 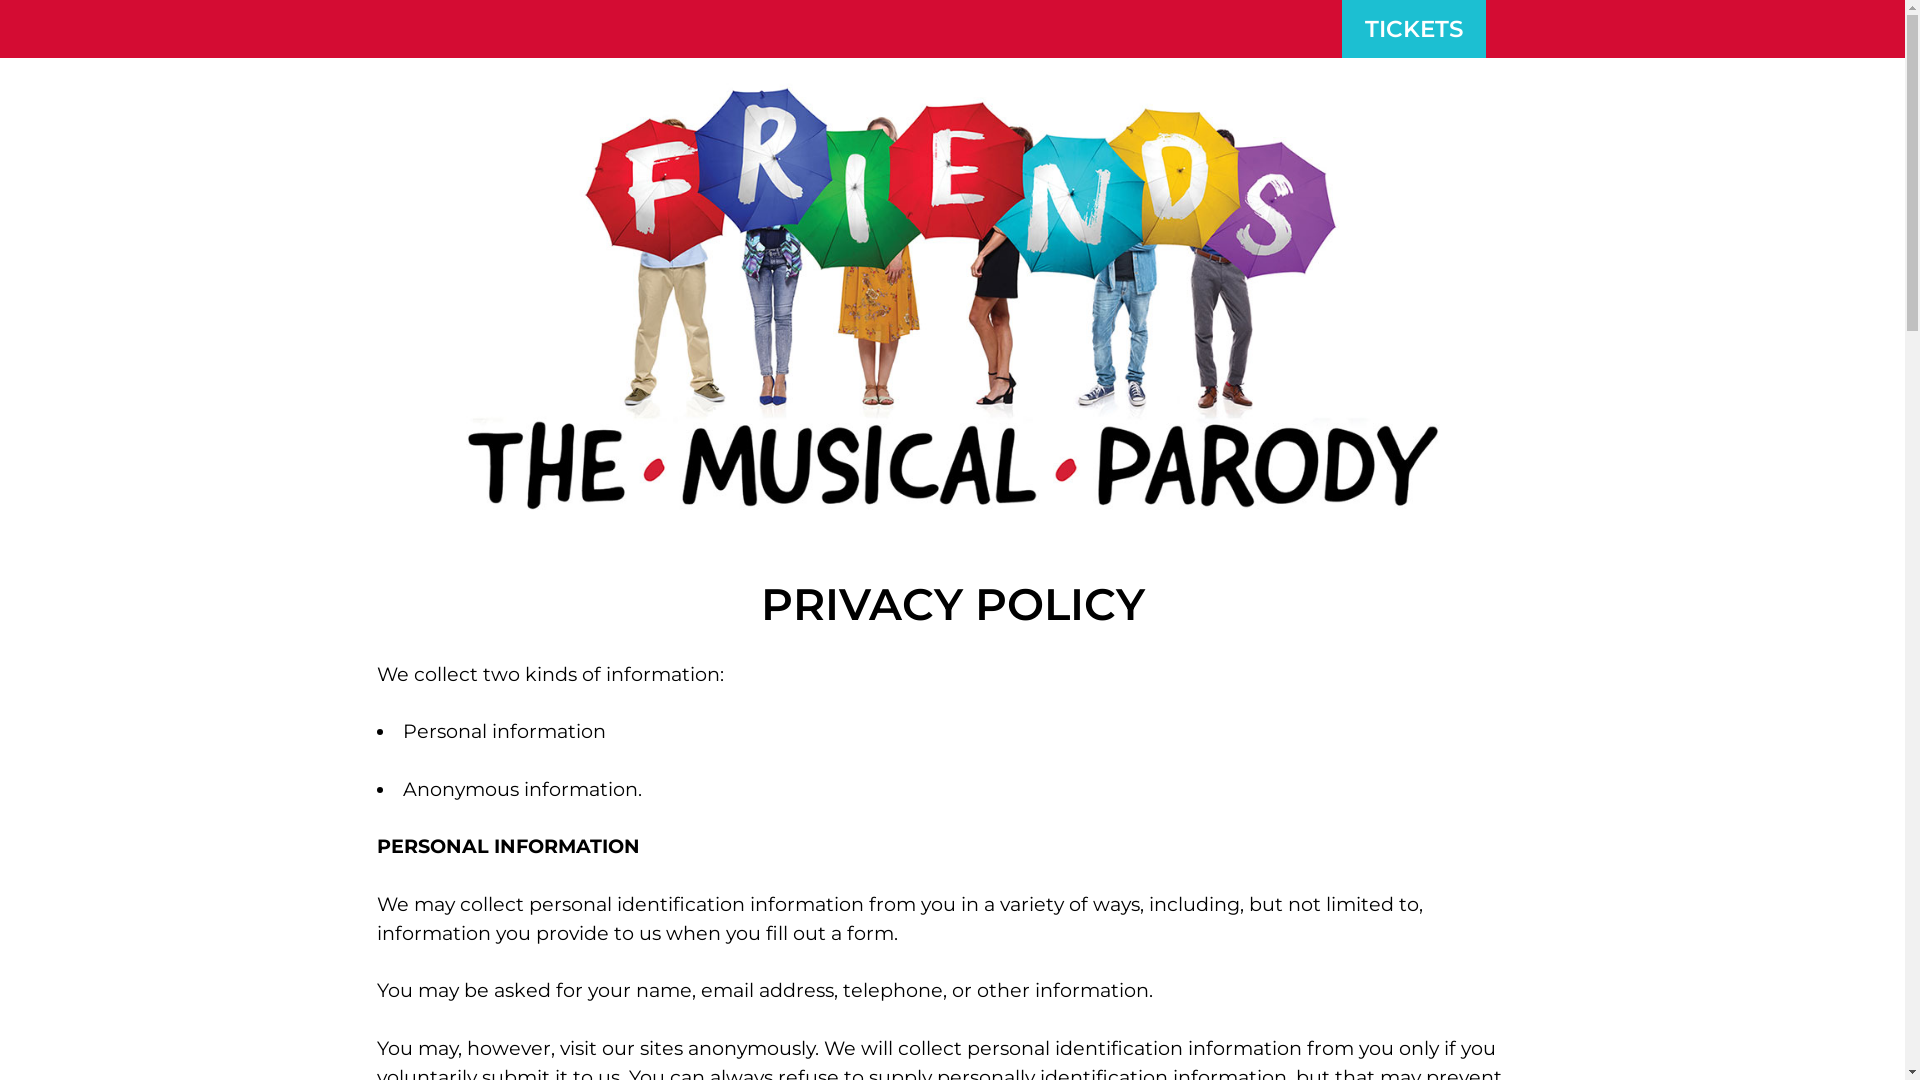 What do you see at coordinates (1414, 29) in the screenshot?
I see `TICKETS` at bounding box center [1414, 29].